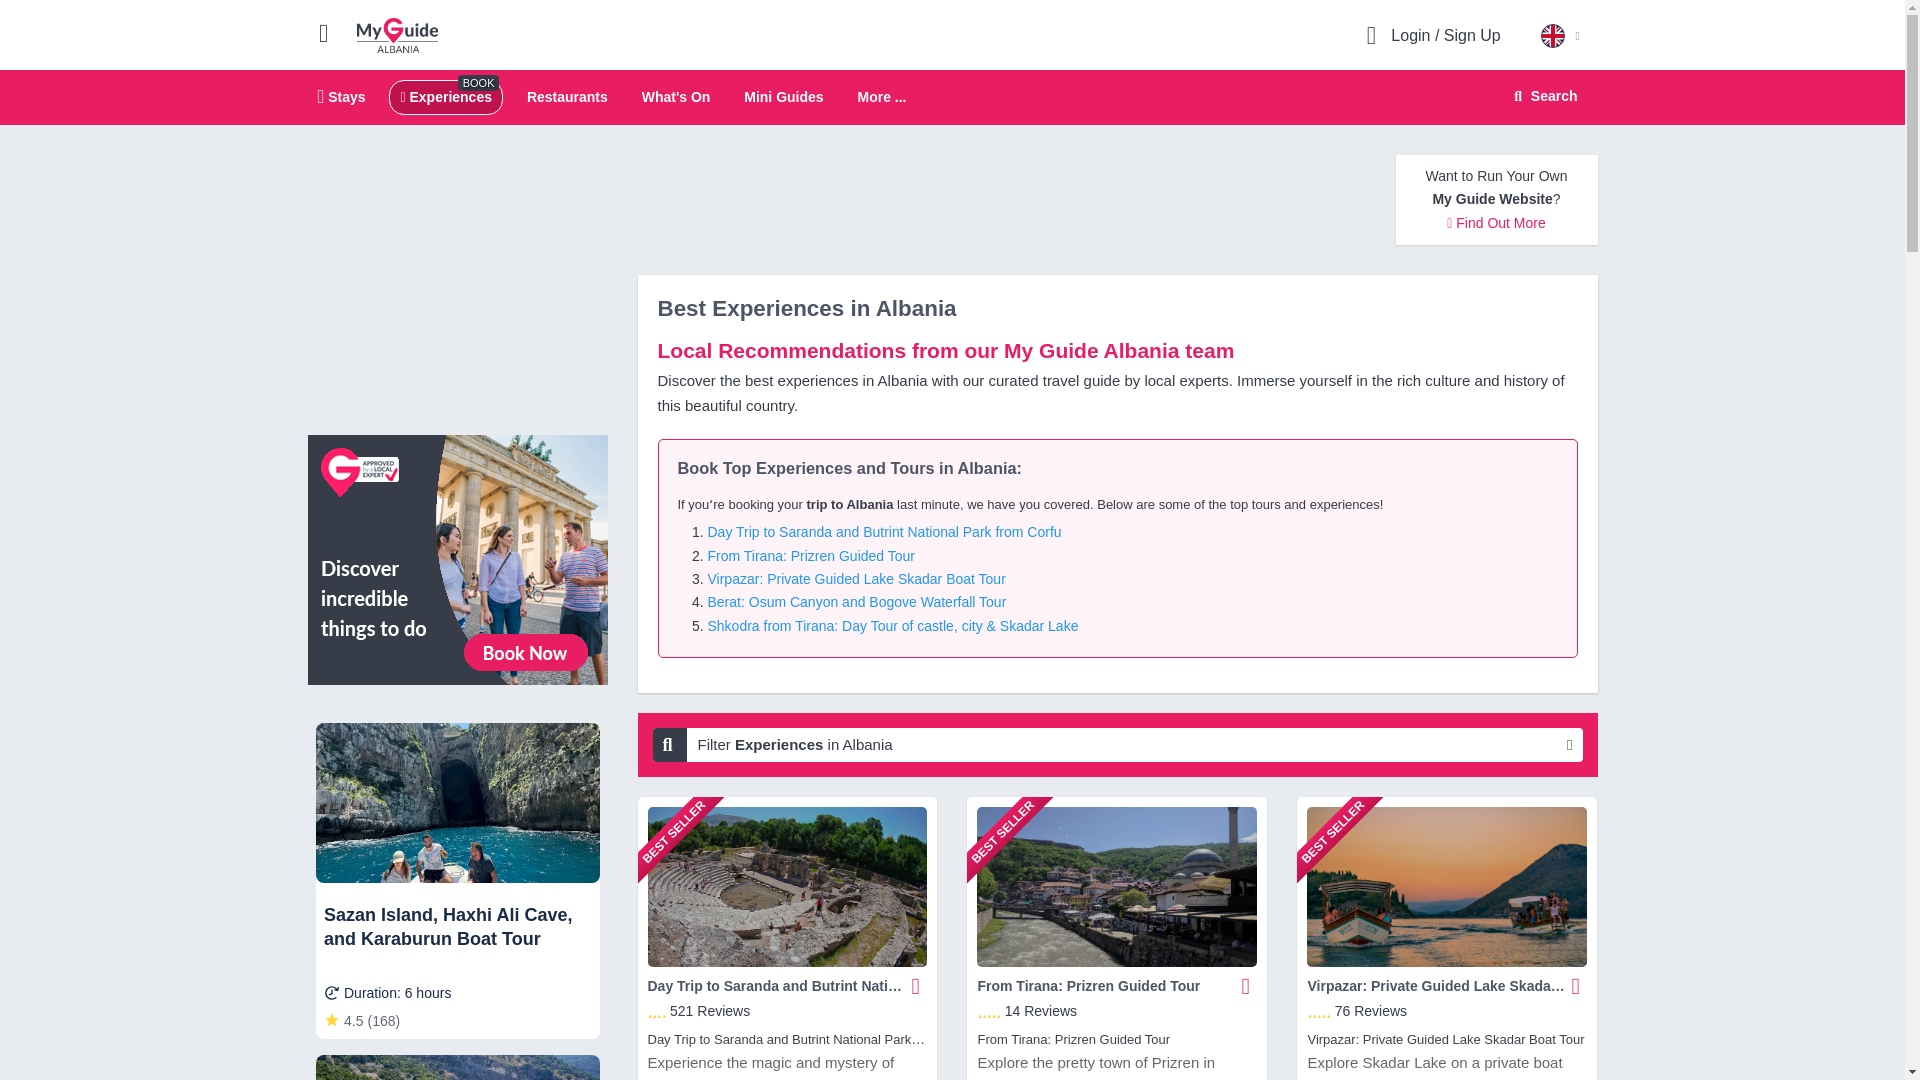 The image size is (1920, 1080). Describe the element at coordinates (445, 96) in the screenshot. I see `Experiences` at that location.